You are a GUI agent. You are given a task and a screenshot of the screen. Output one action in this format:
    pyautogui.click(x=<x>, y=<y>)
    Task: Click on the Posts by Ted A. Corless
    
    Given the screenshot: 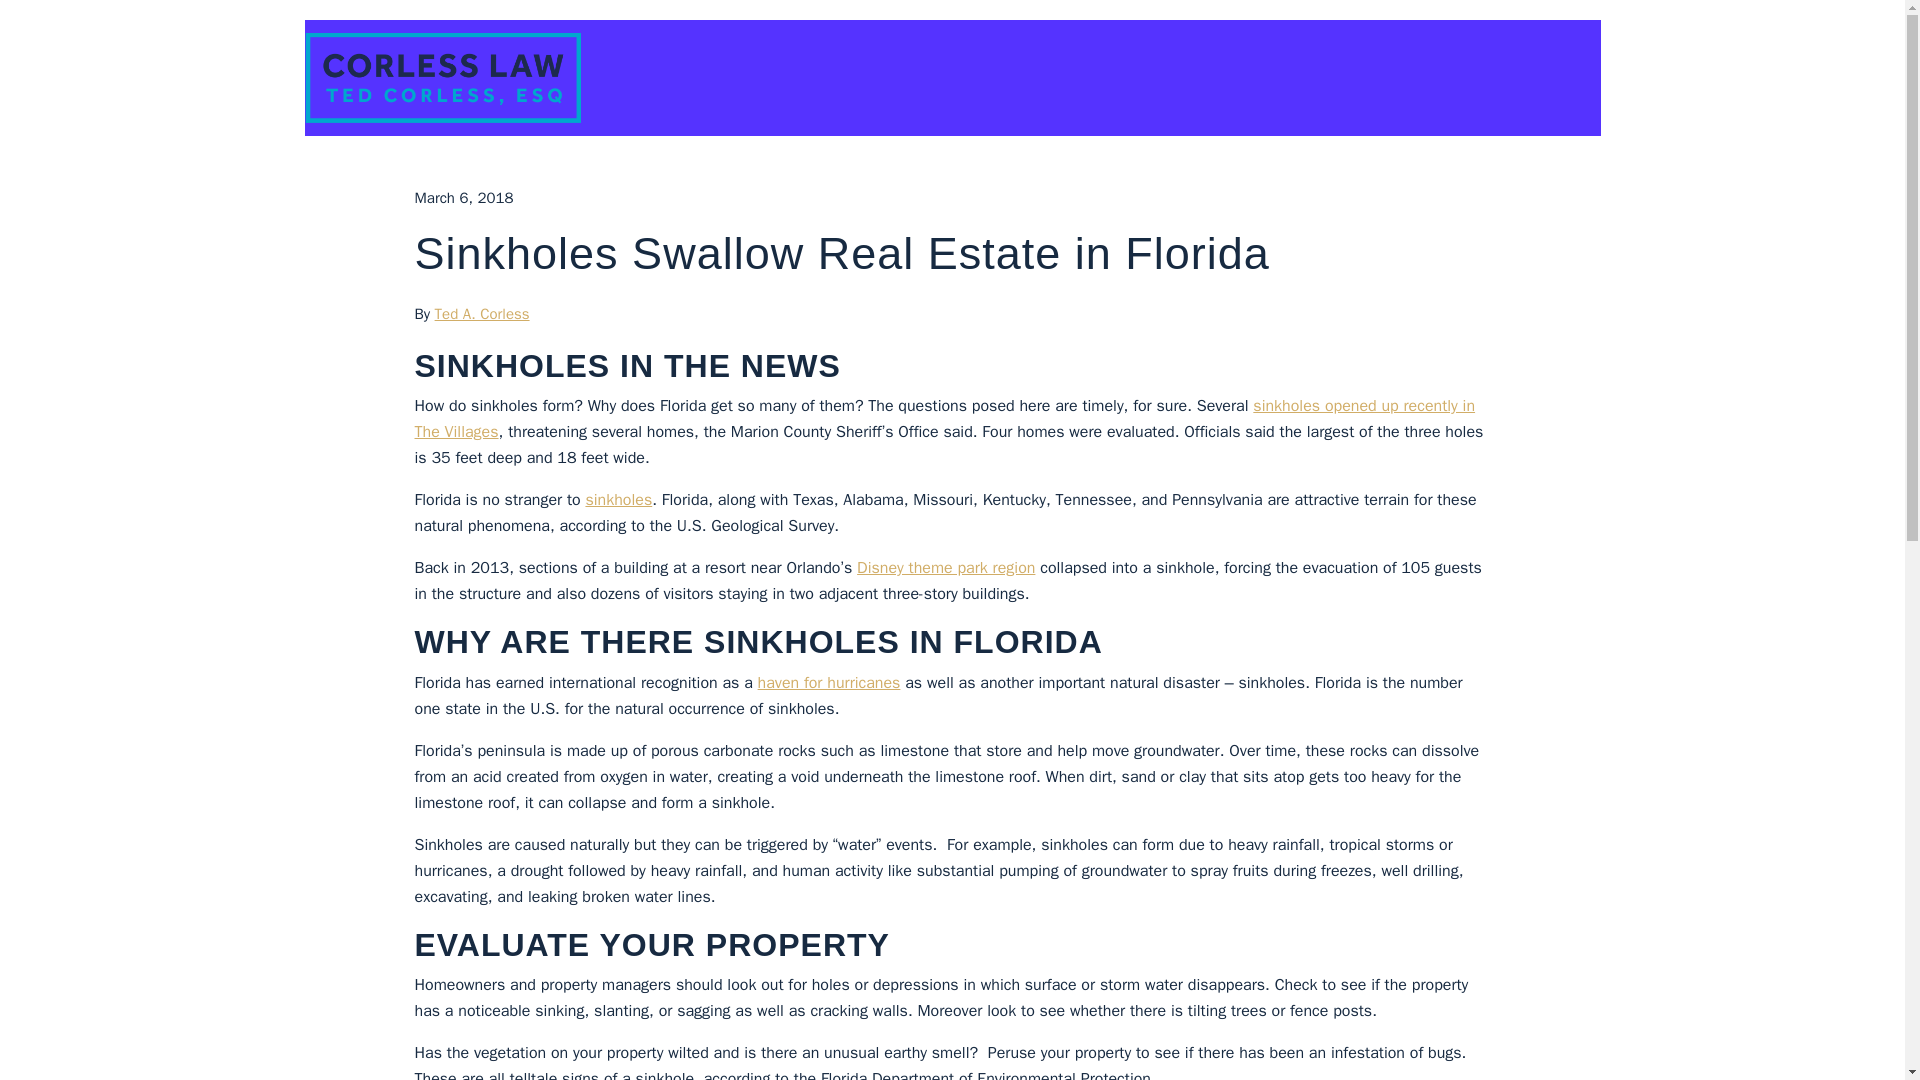 What is the action you would take?
    pyautogui.click(x=482, y=313)
    